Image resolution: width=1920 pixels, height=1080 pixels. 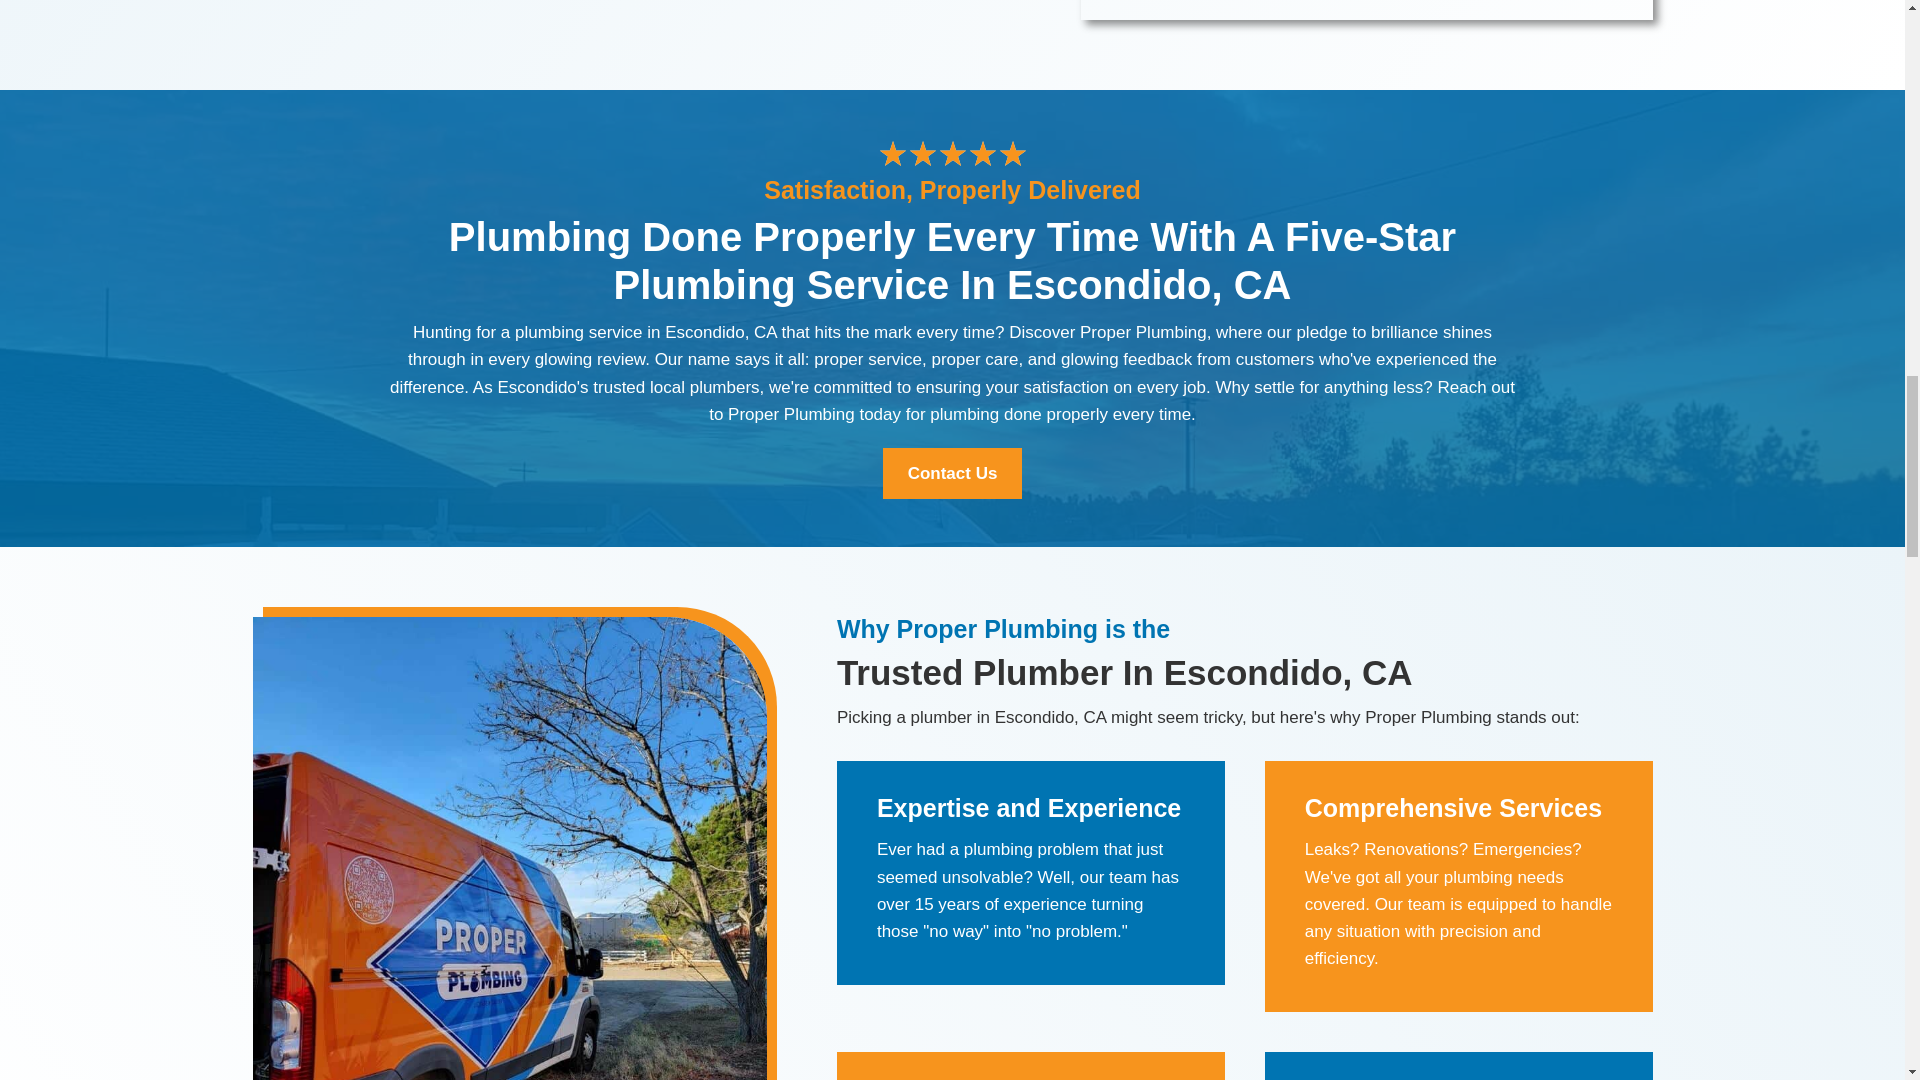 What do you see at coordinates (1365, 10) in the screenshot?
I see `Proper Plumbing Truck` at bounding box center [1365, 10].